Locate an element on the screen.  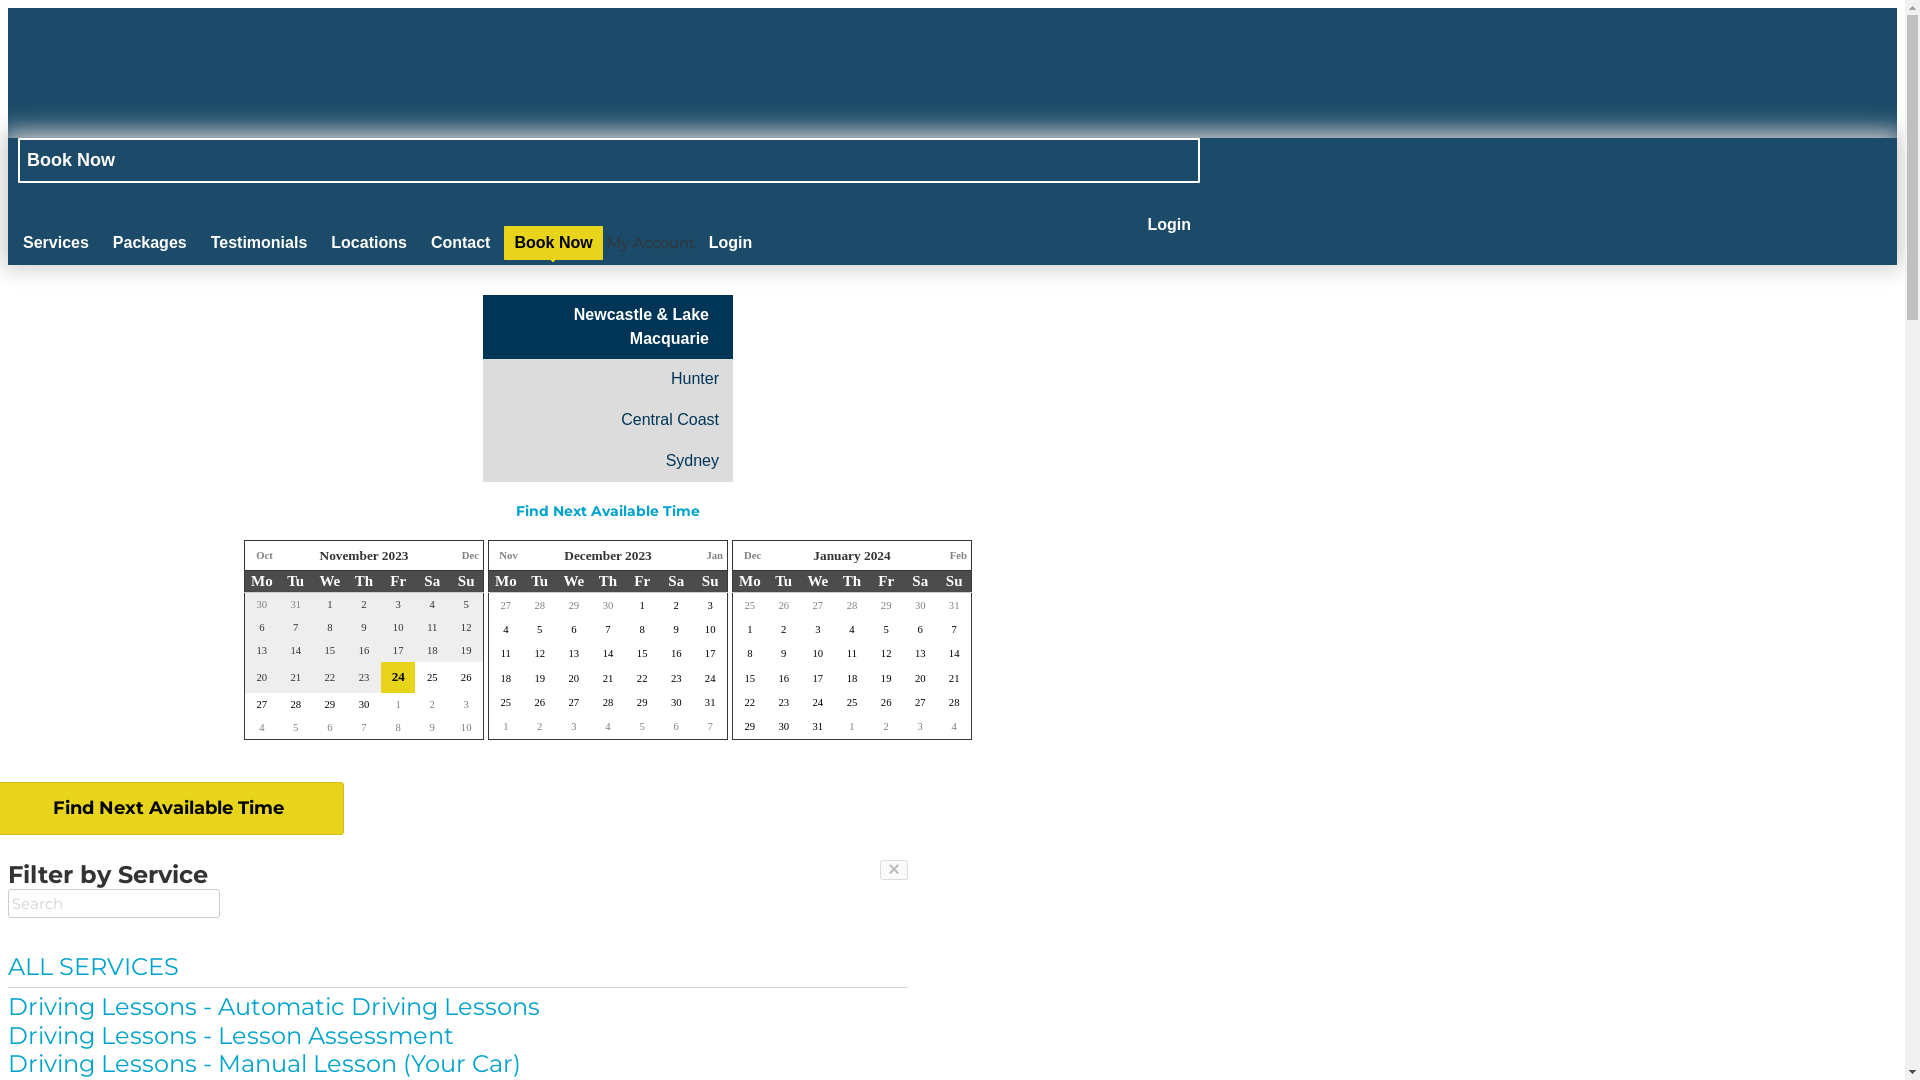
28 is located at coordinates (540, 606).